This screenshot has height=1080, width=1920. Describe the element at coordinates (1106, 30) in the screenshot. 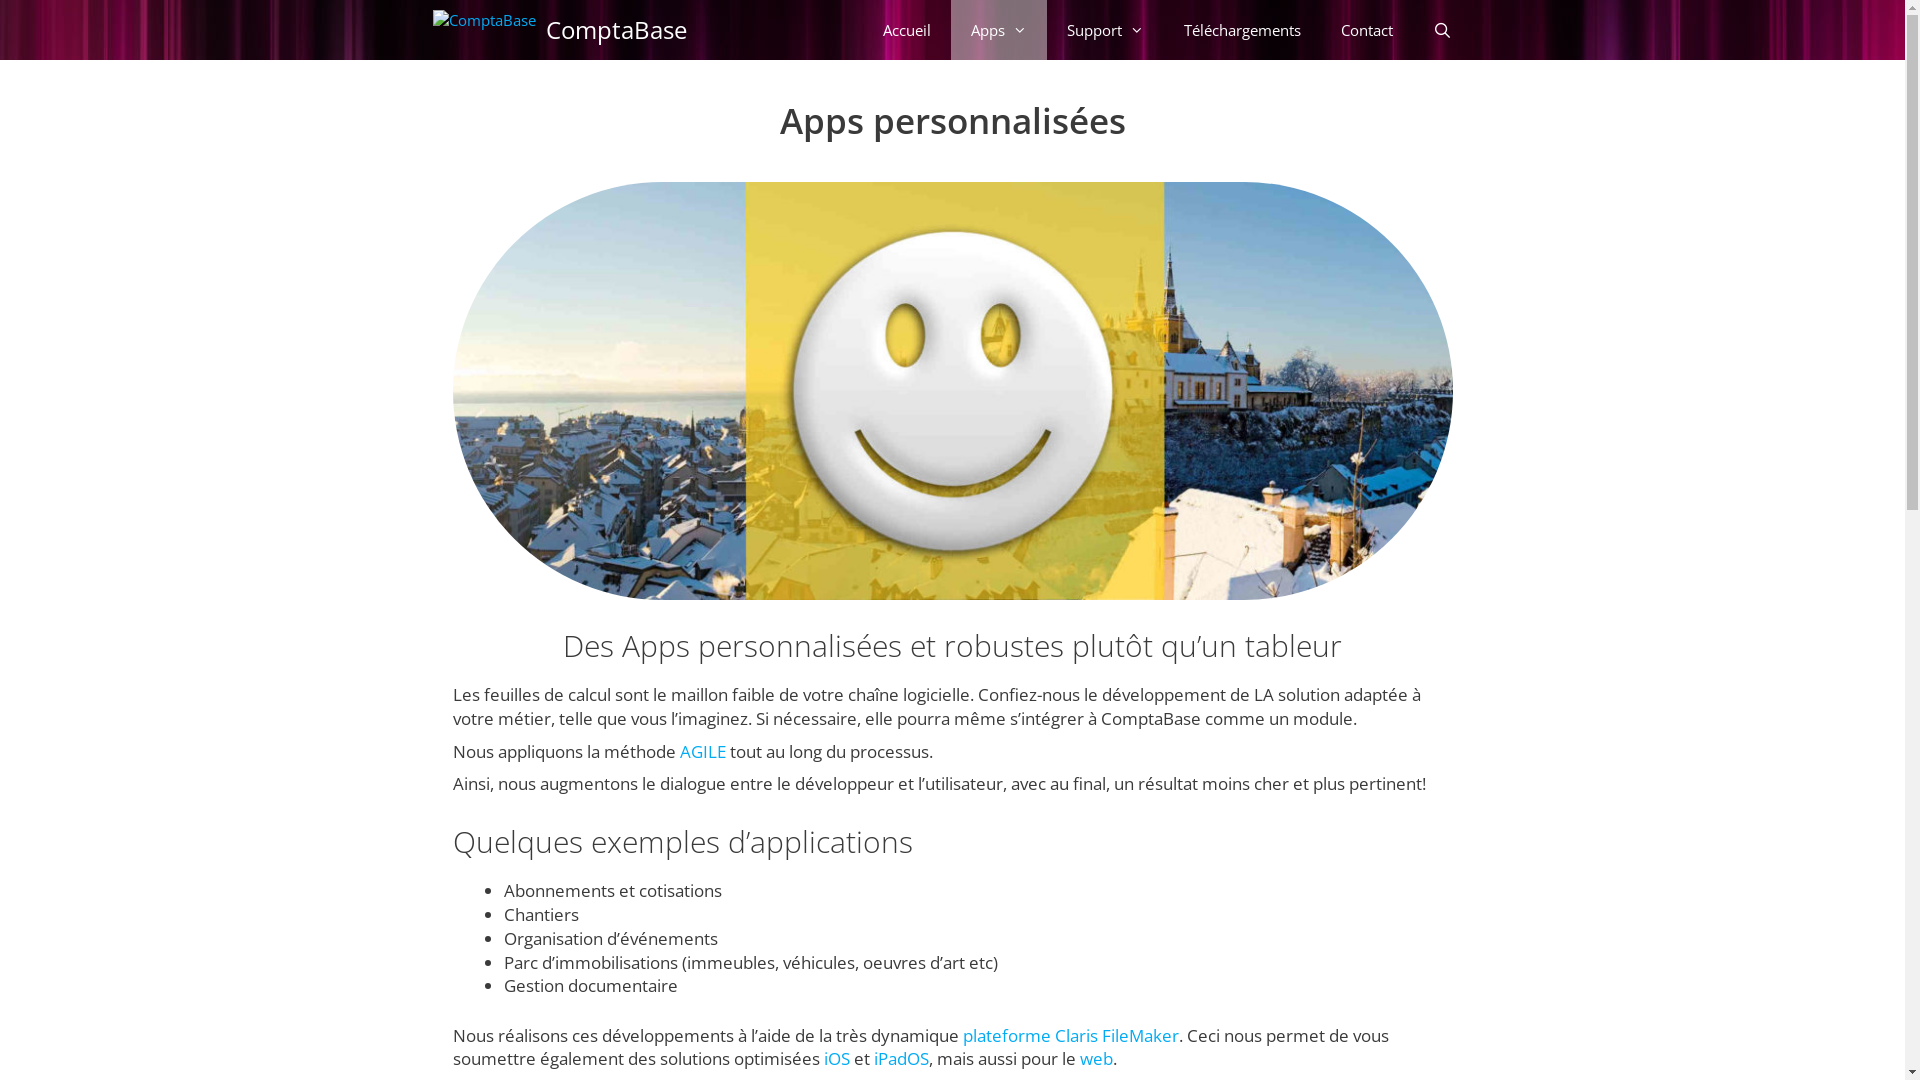

I see `Support` at that location.